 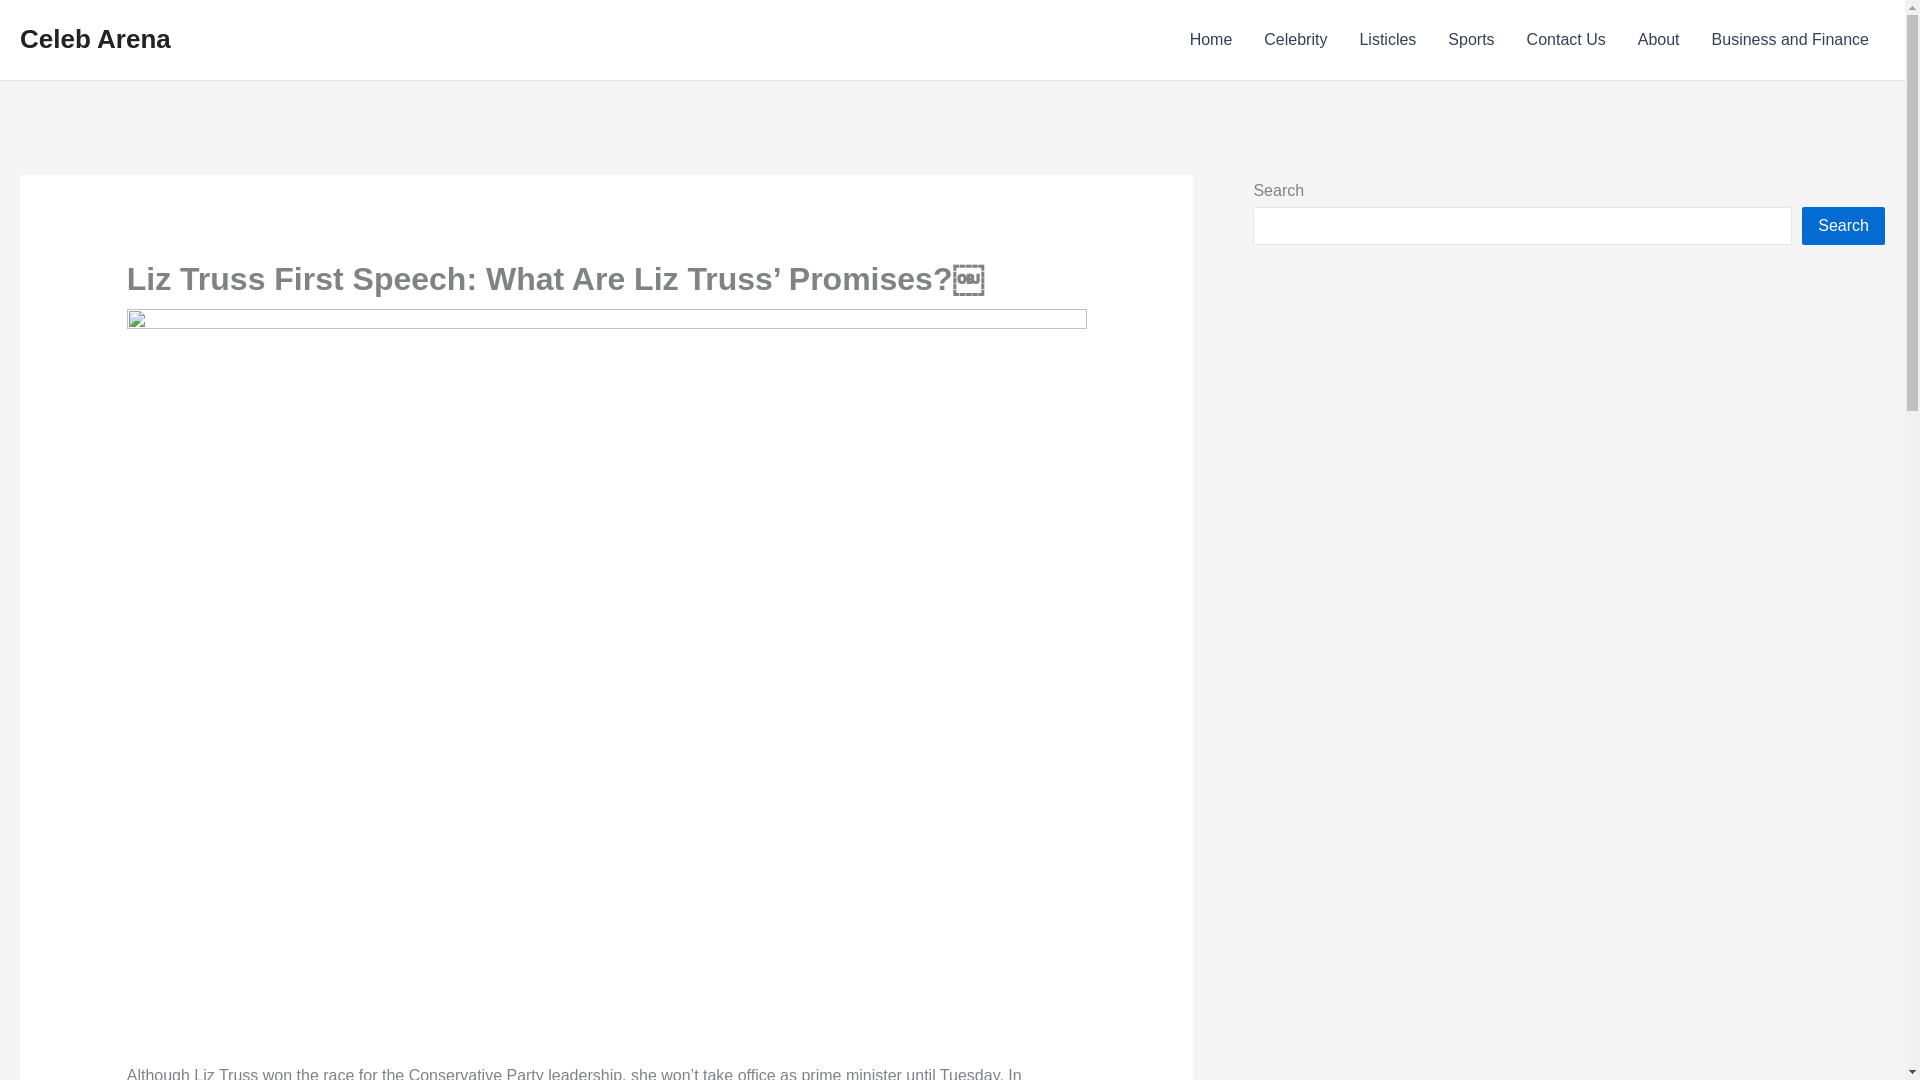 I want to click on Listicles, so click(x=1387, y=40).